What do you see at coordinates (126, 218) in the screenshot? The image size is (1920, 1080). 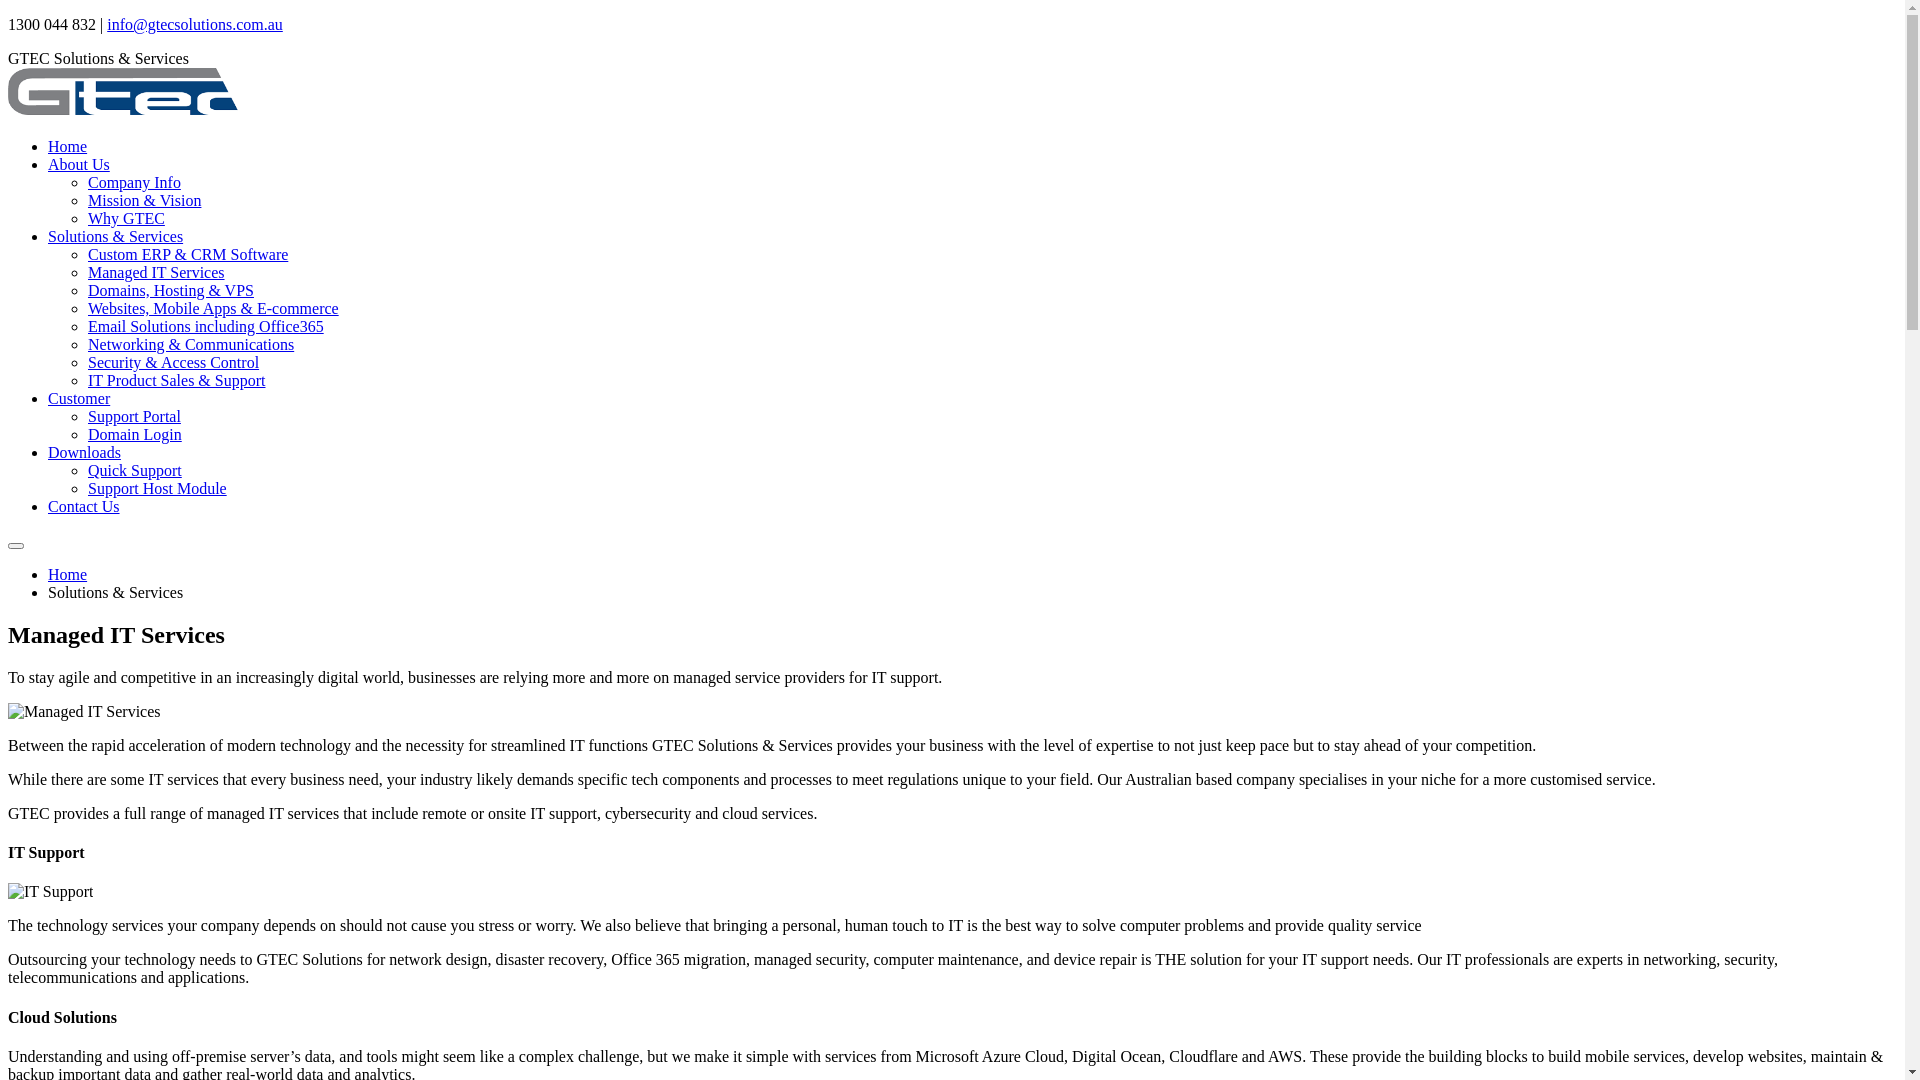 I see `Why GTEC` at bounding box center [126, 218].